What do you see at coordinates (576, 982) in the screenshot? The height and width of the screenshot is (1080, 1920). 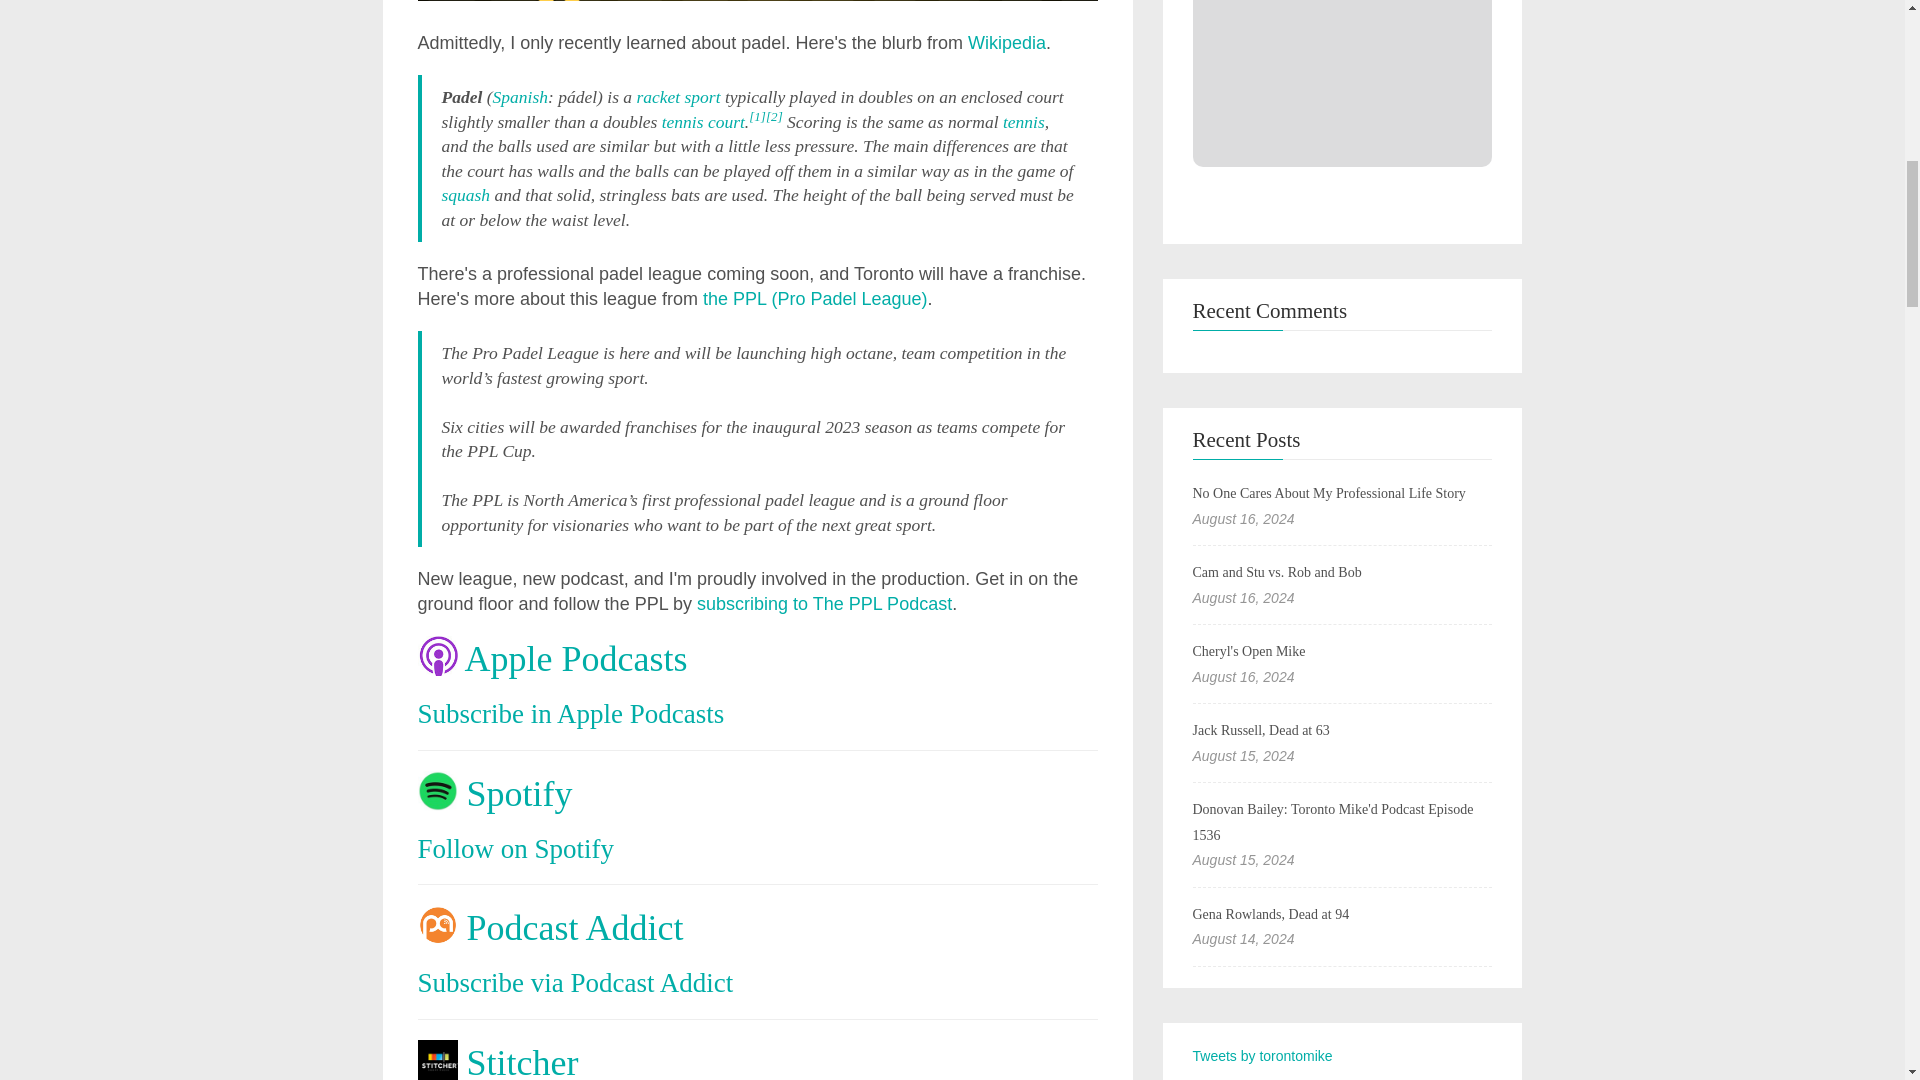 I see `Subscribe via Podcast Addict` at bounding box center [576, 982].